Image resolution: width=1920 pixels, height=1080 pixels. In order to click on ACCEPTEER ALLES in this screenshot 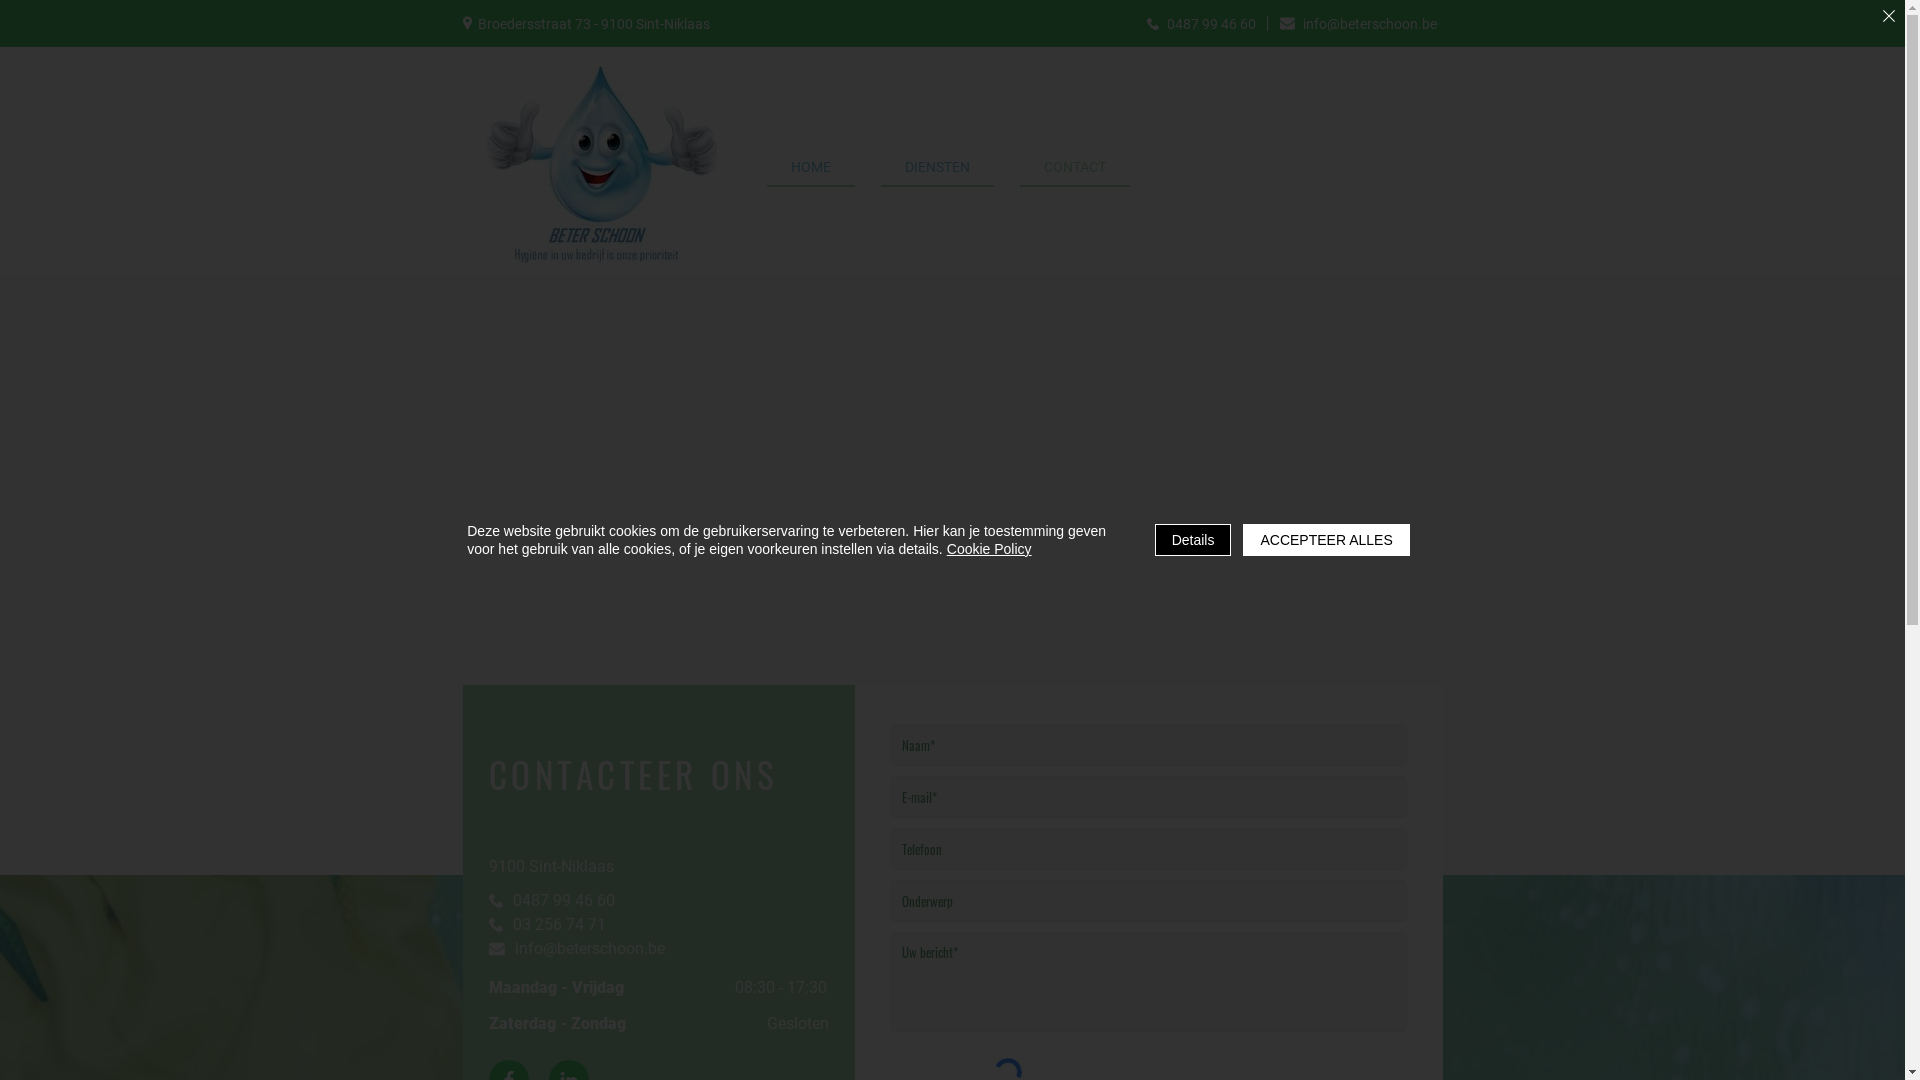, I will do `click(1326, 540)`.